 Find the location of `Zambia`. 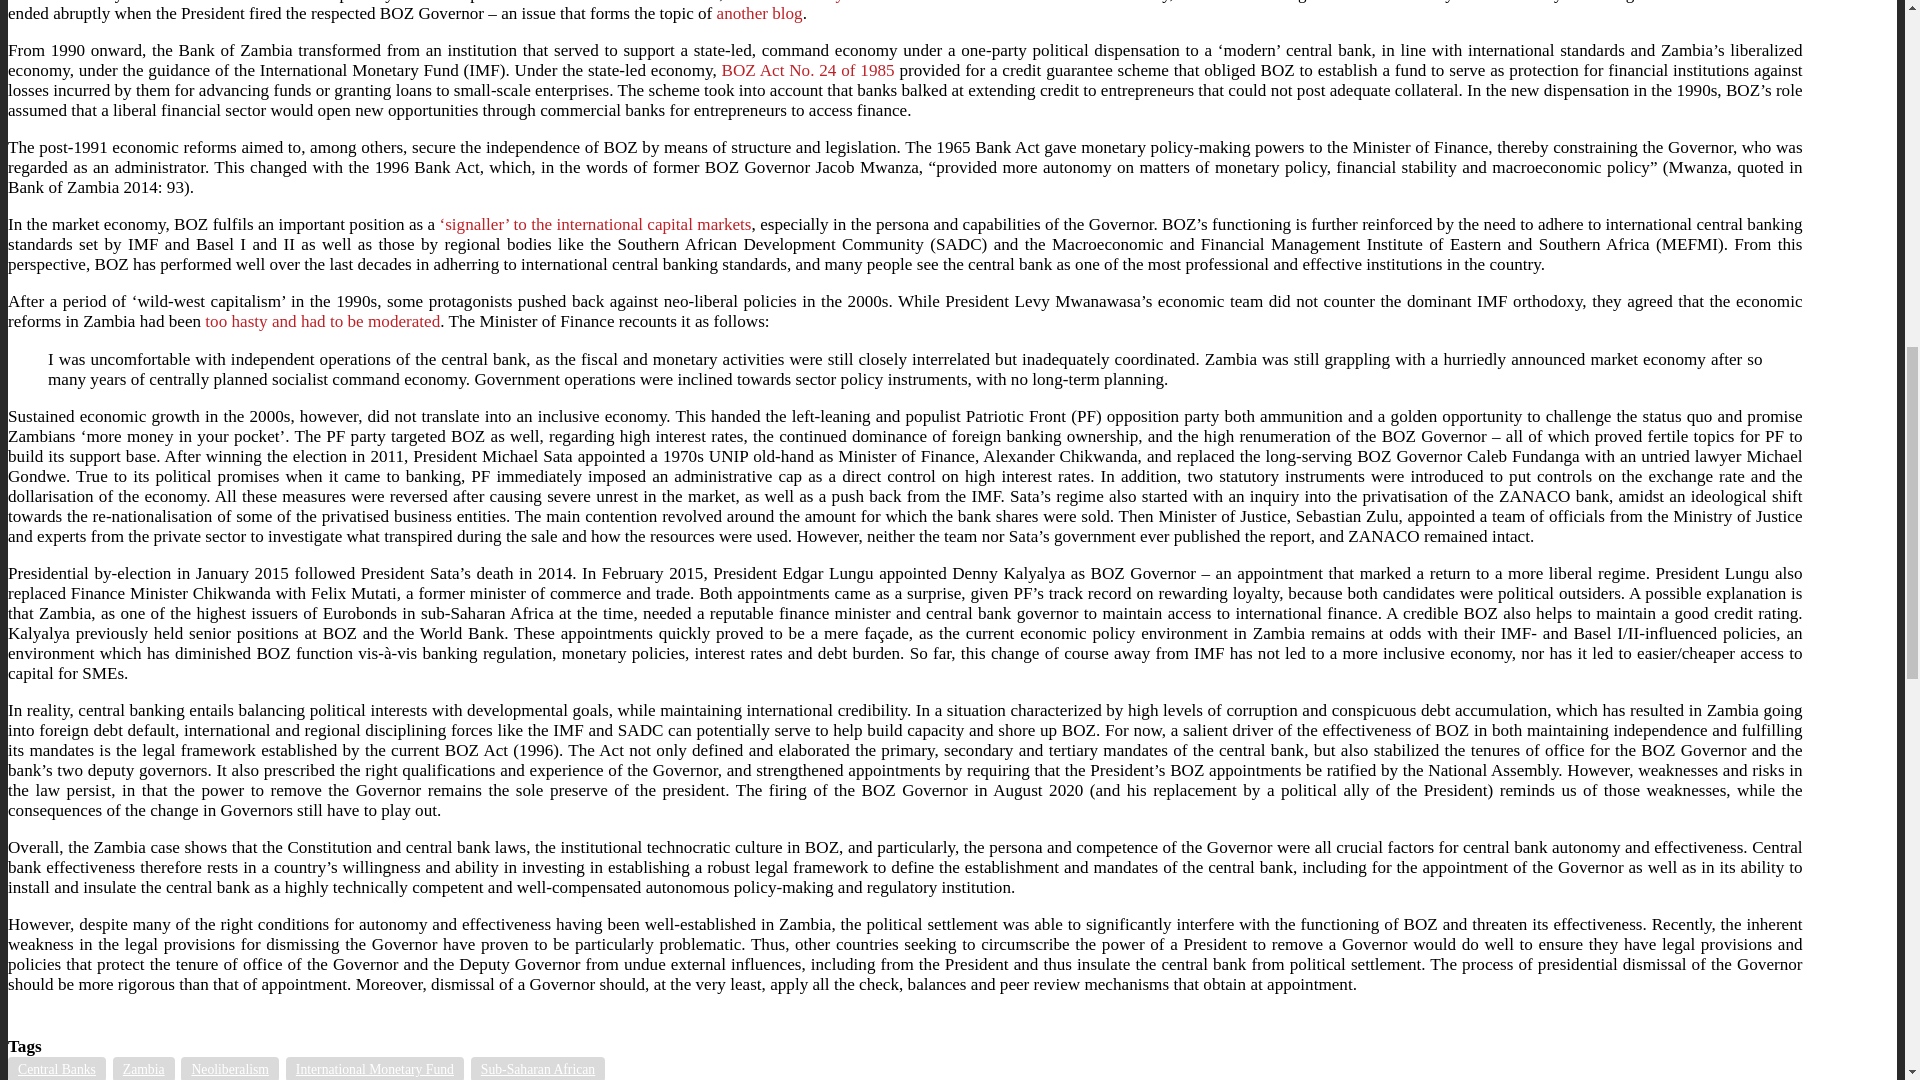

Zambia is located at coordinates (144, 1068).